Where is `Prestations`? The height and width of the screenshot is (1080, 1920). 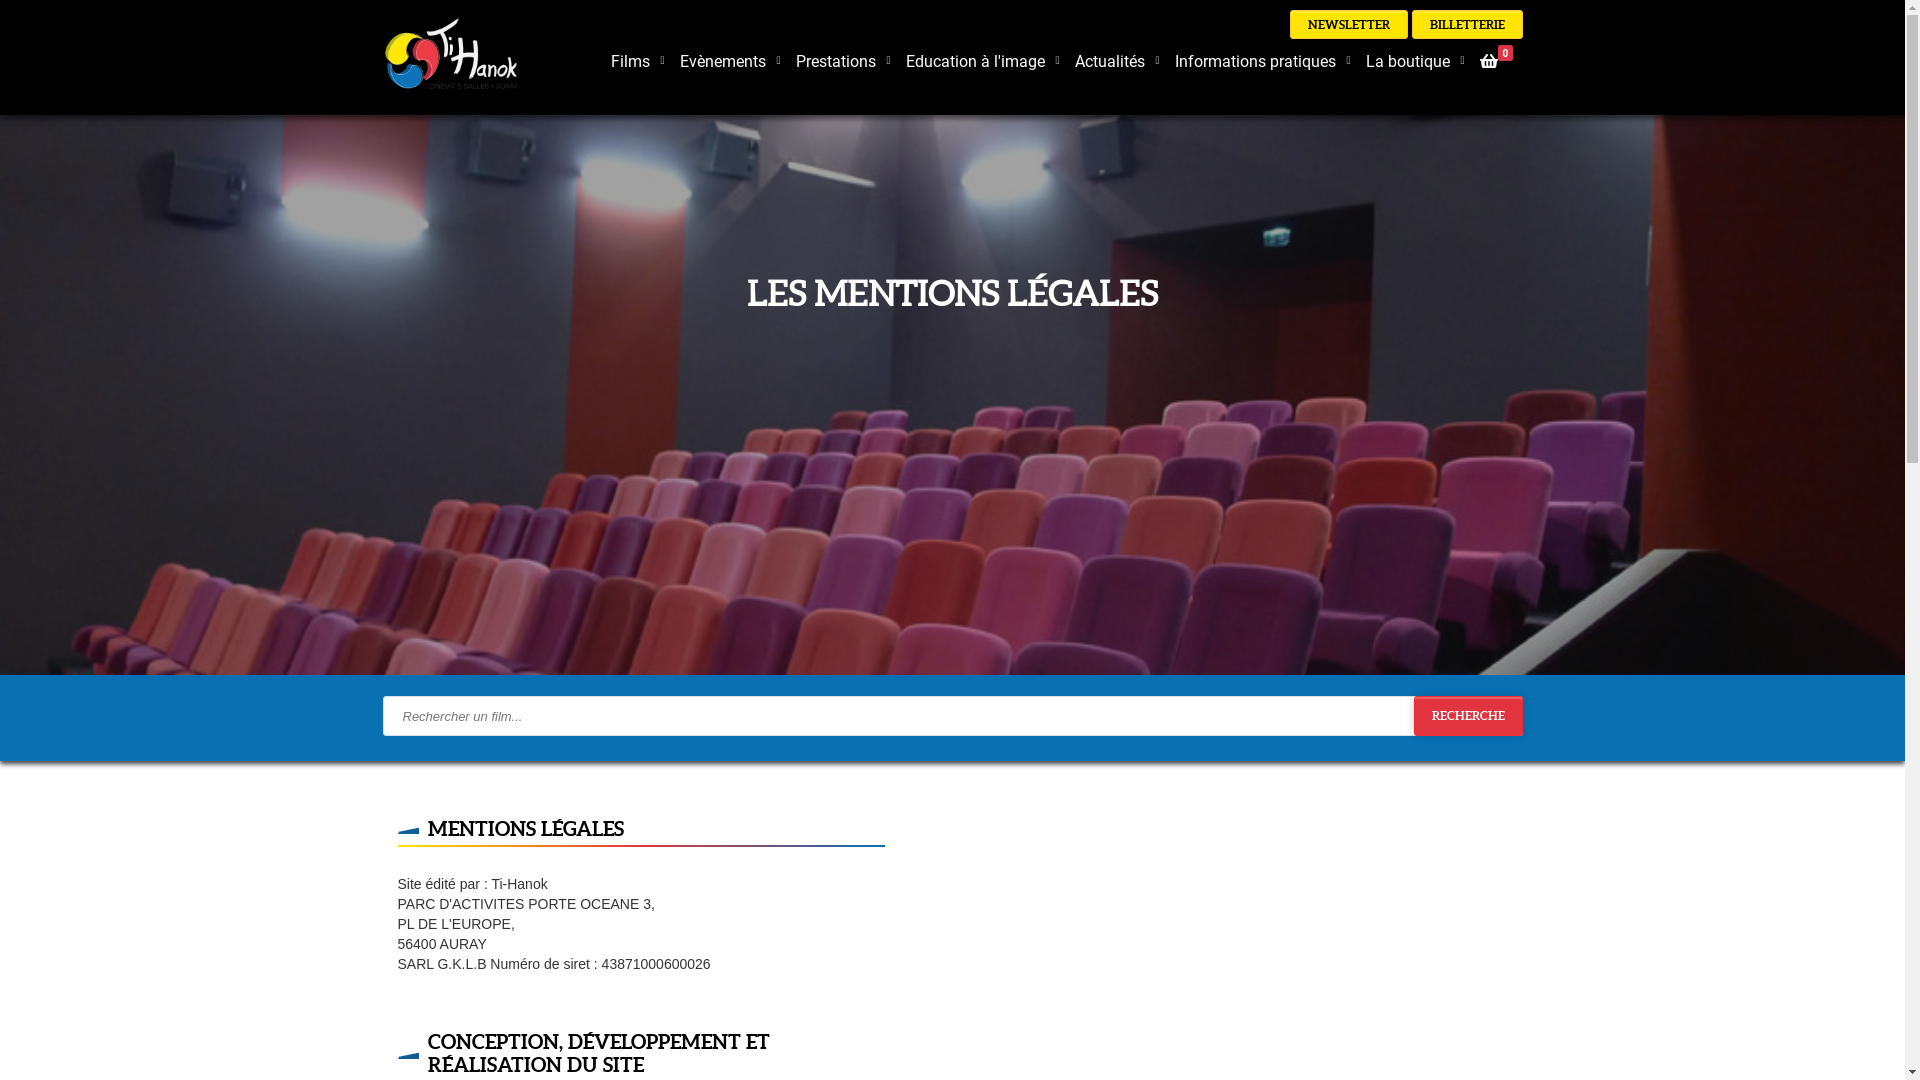
Prestations is located at coordinates (836, 62).